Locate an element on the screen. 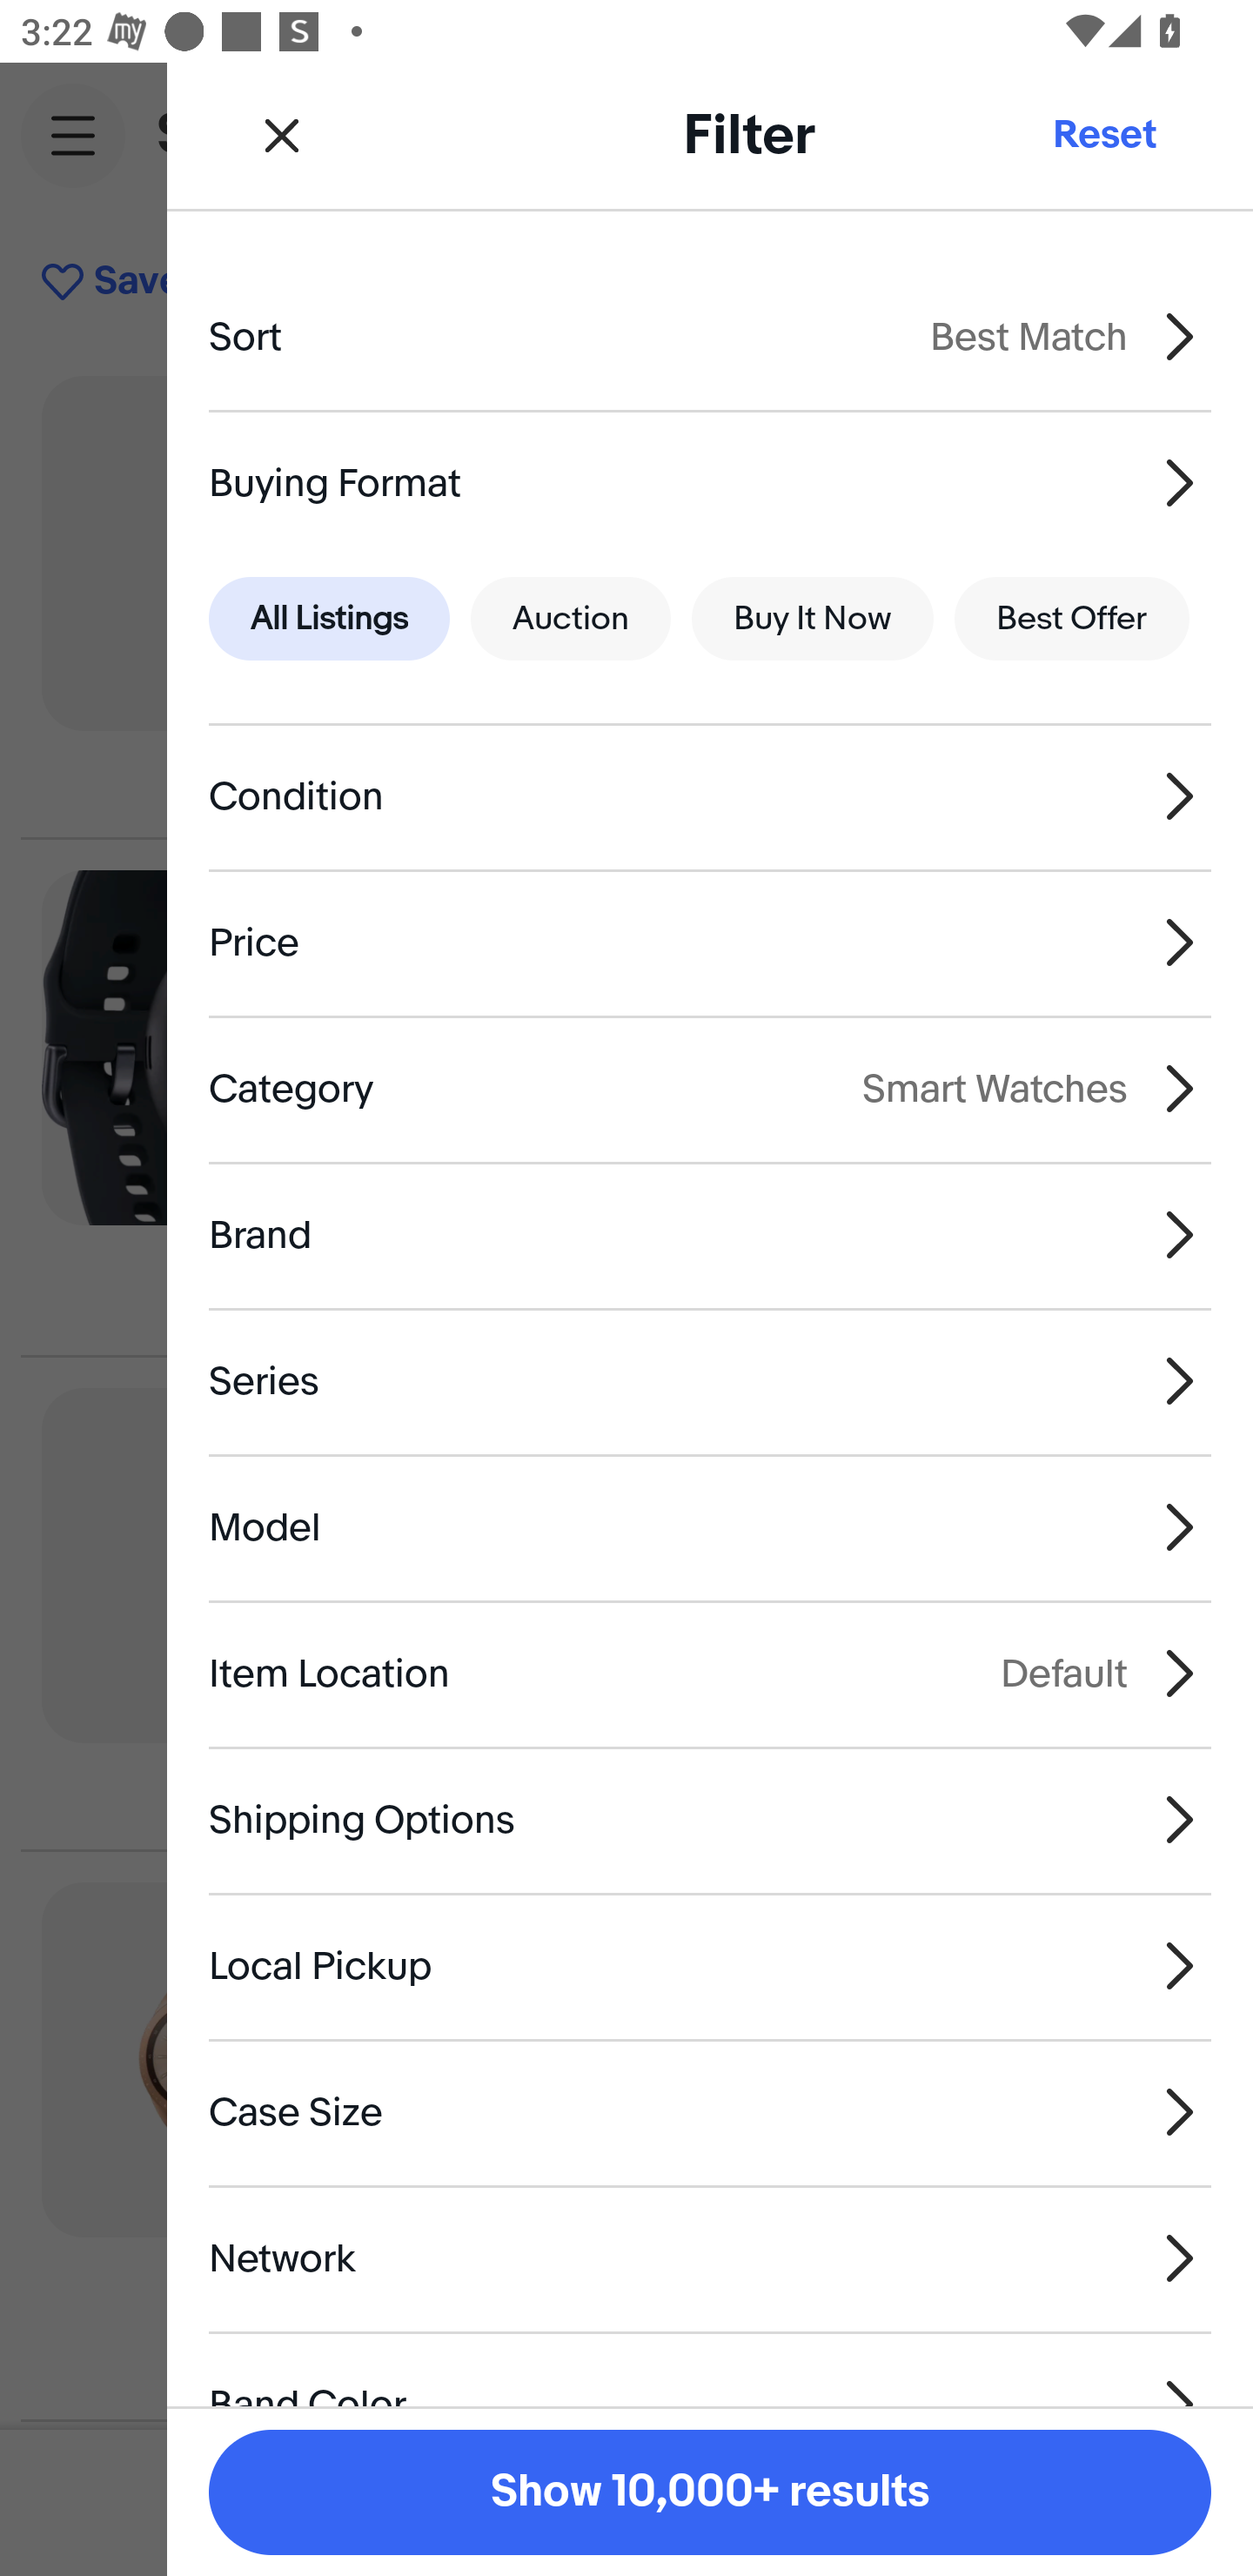 The image size is (1253, 2576). Local Pickup is located at coordinates (710, 1967).